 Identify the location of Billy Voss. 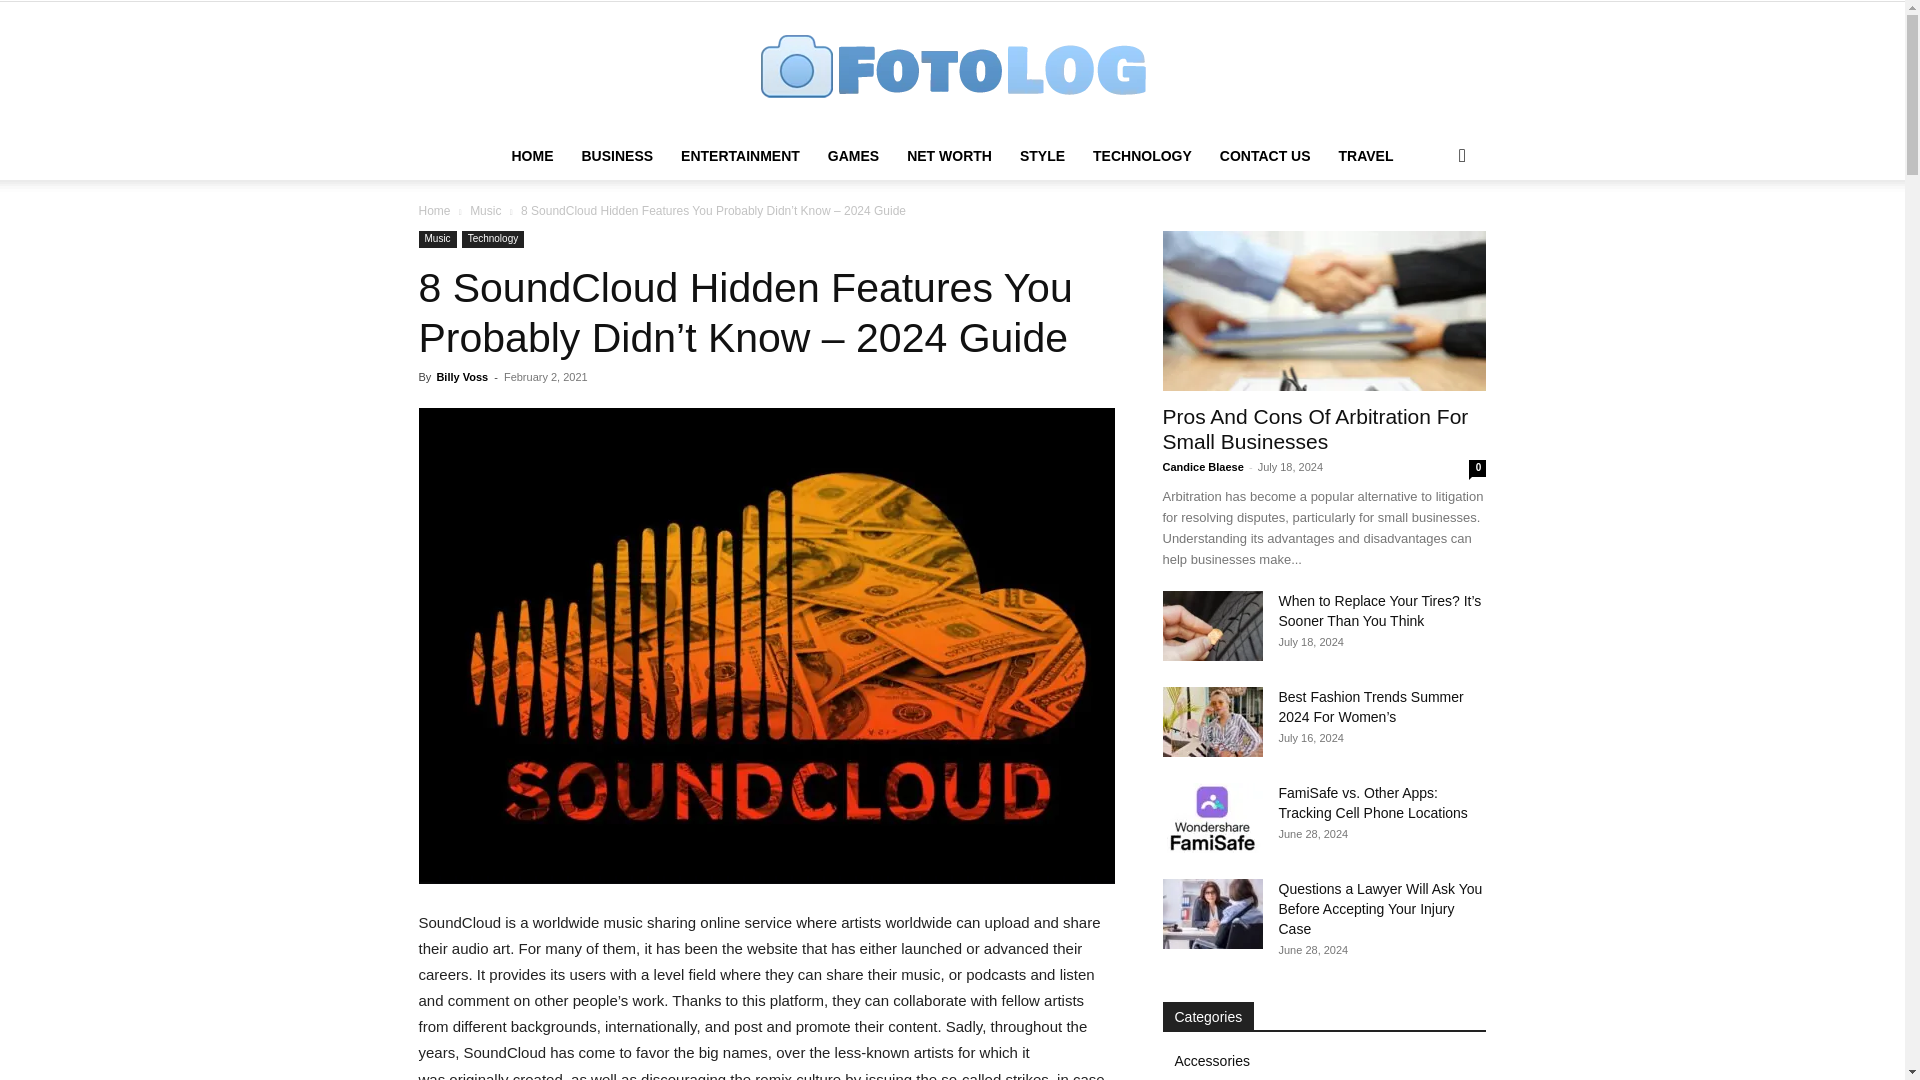
(461, 377).